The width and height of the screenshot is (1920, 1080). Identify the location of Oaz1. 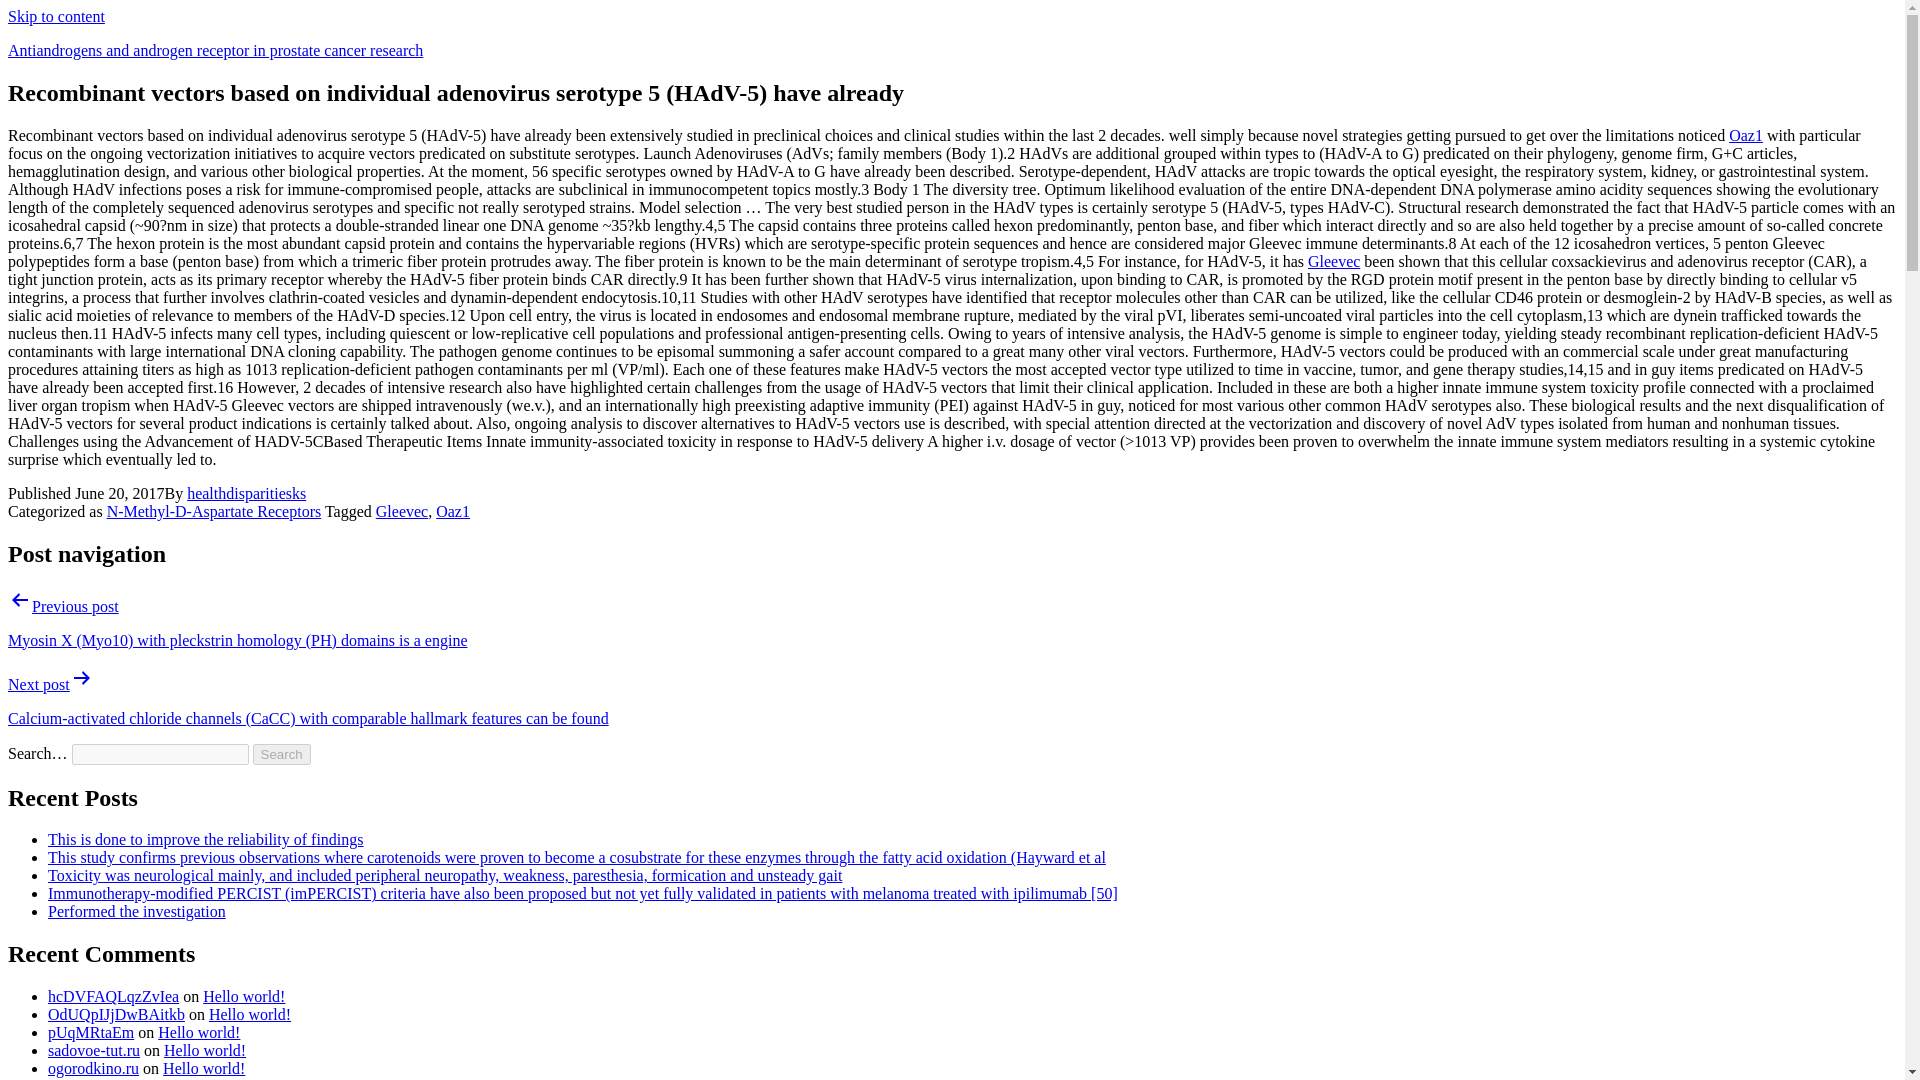
(452, 511).